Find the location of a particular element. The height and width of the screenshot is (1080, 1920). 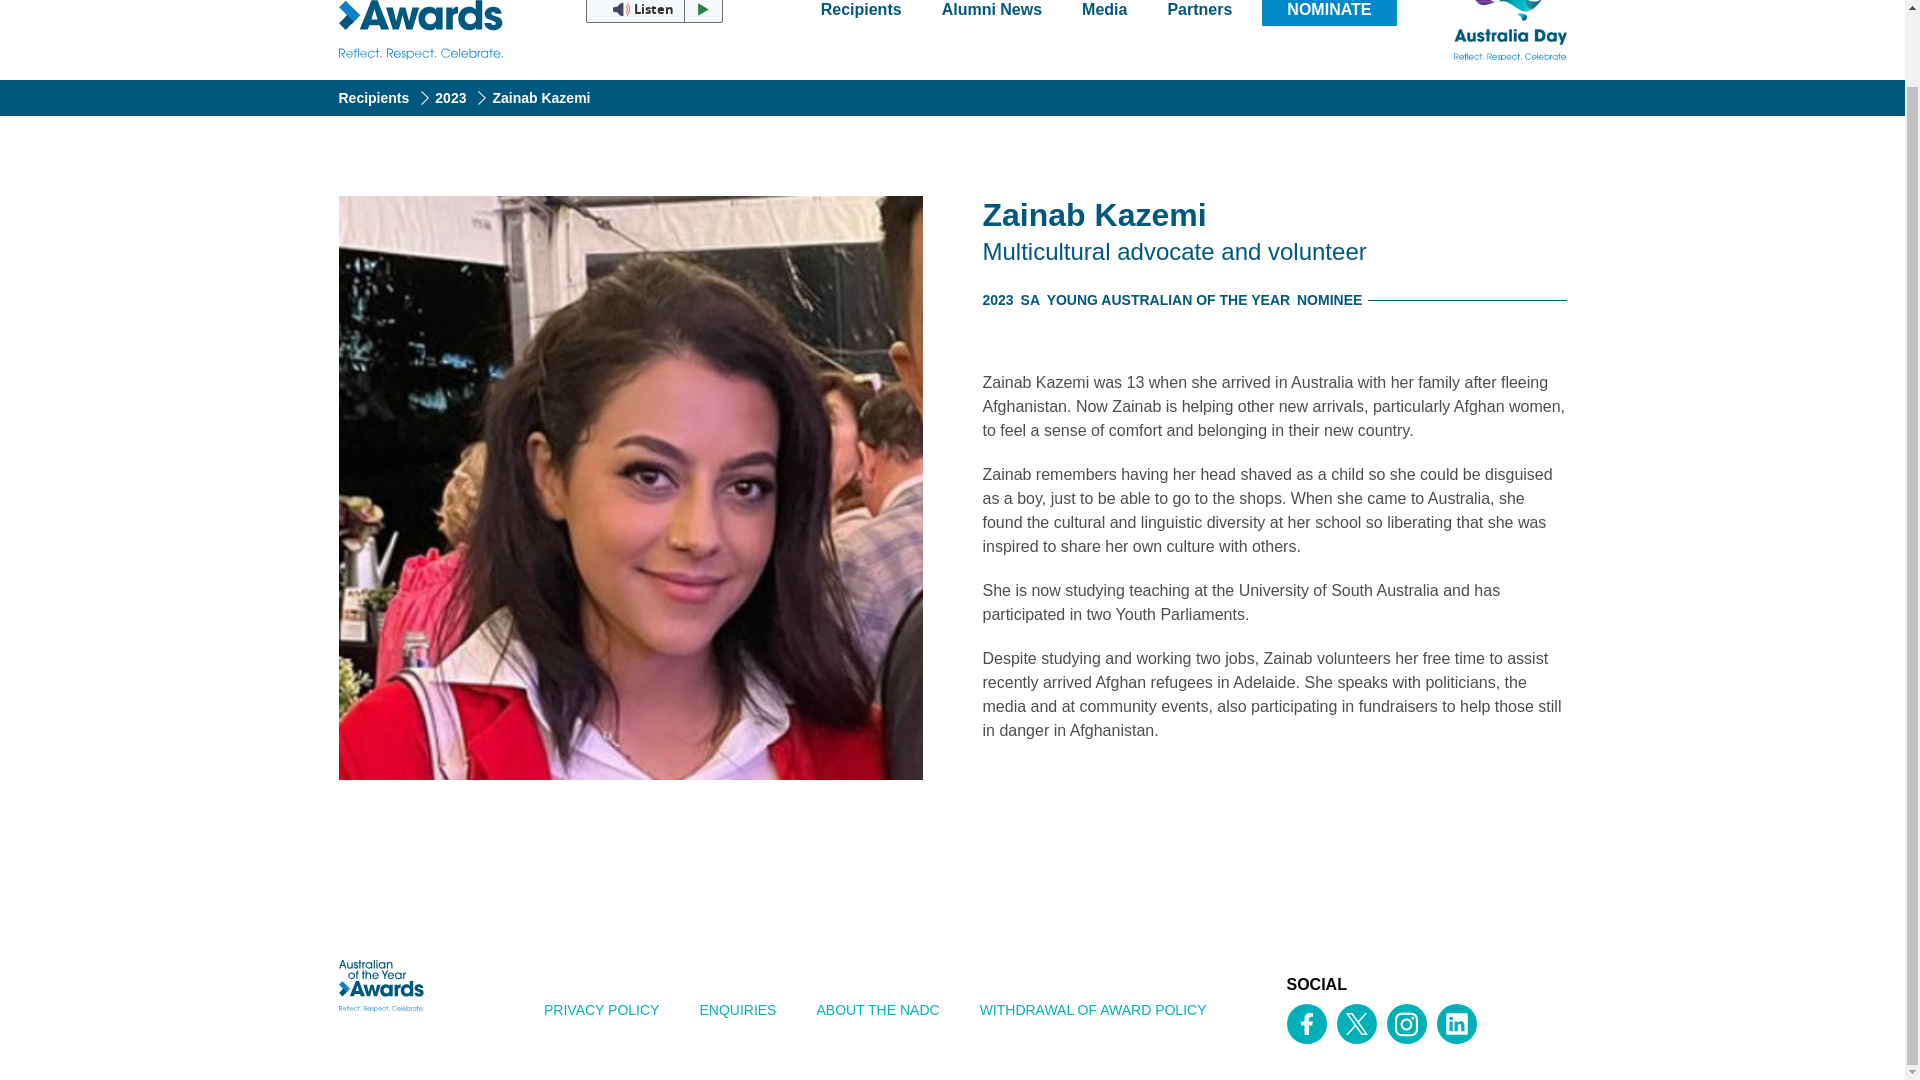

Australian of the Year is located at coordinates (422, 30).